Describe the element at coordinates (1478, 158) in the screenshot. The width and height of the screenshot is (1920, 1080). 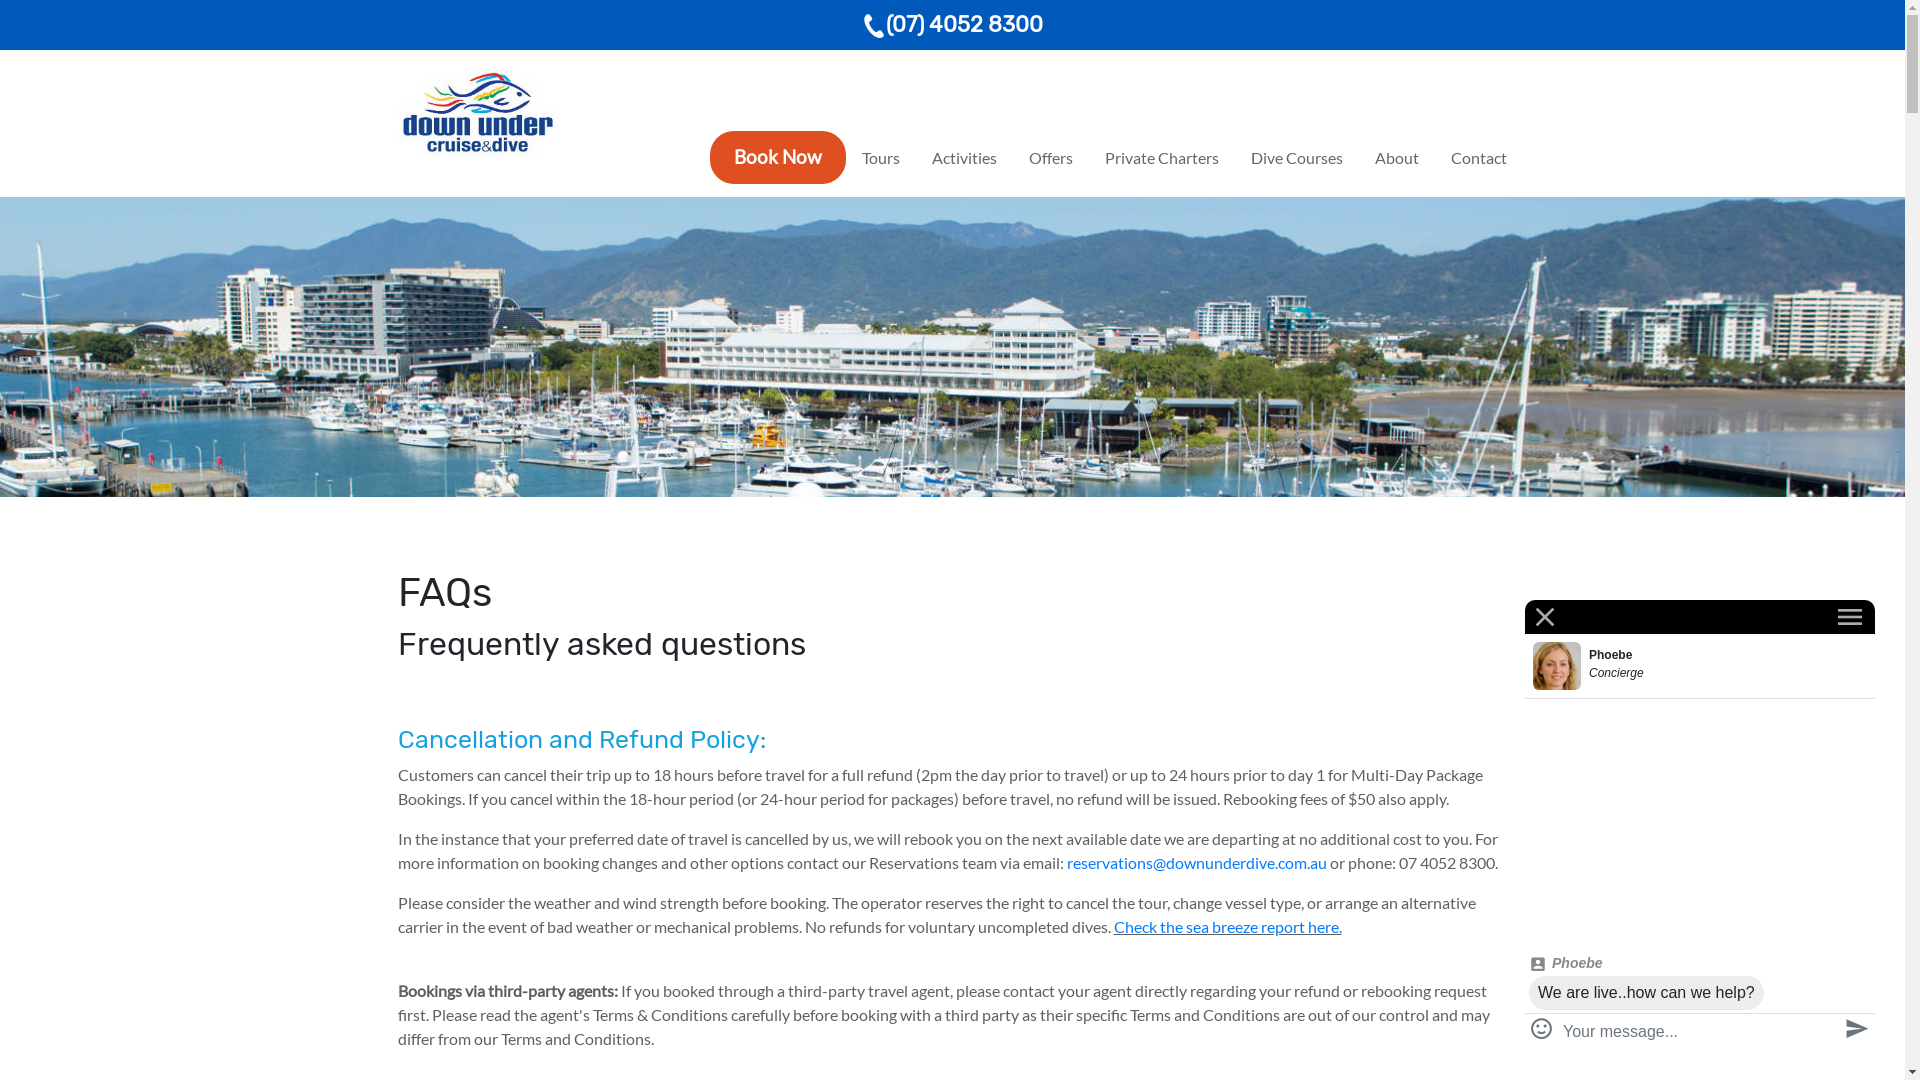
I see `Contact` at that location.